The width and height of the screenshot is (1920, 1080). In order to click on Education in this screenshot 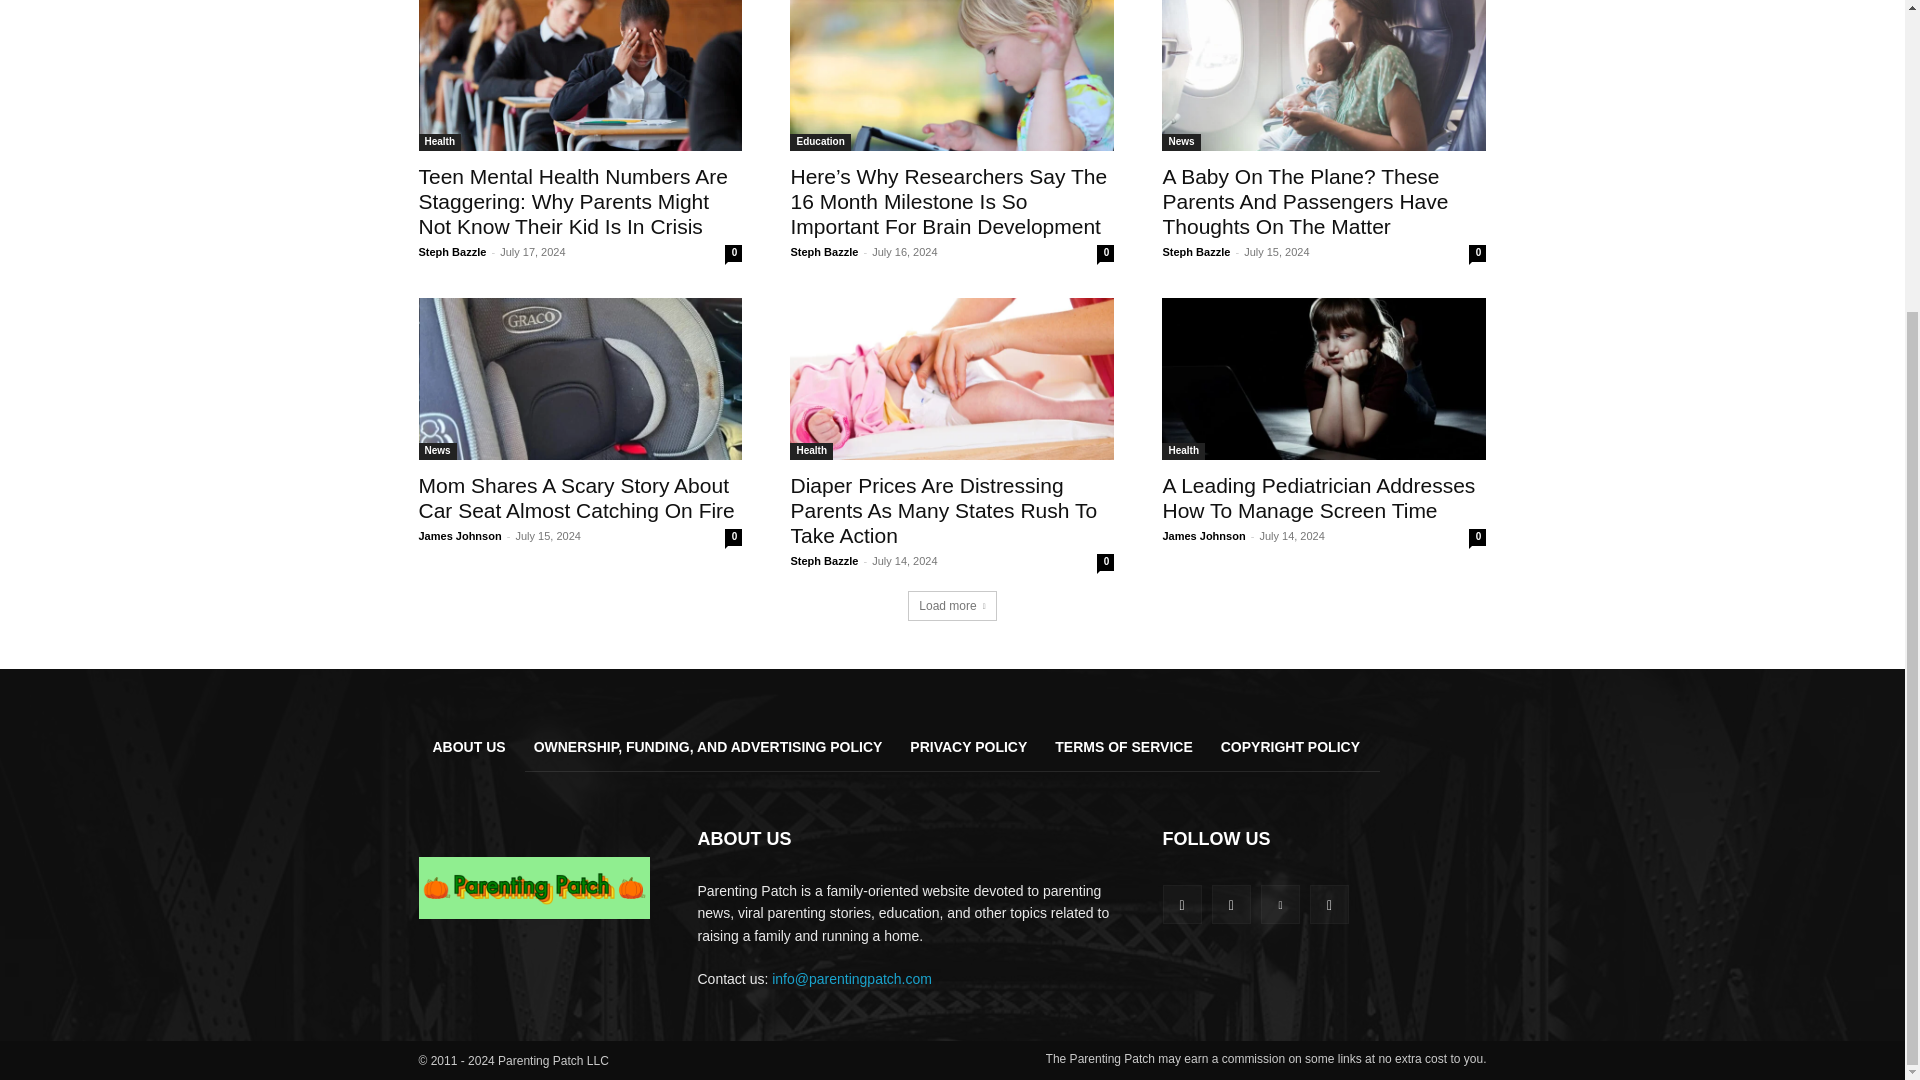, I will do `click(820, 142)`.